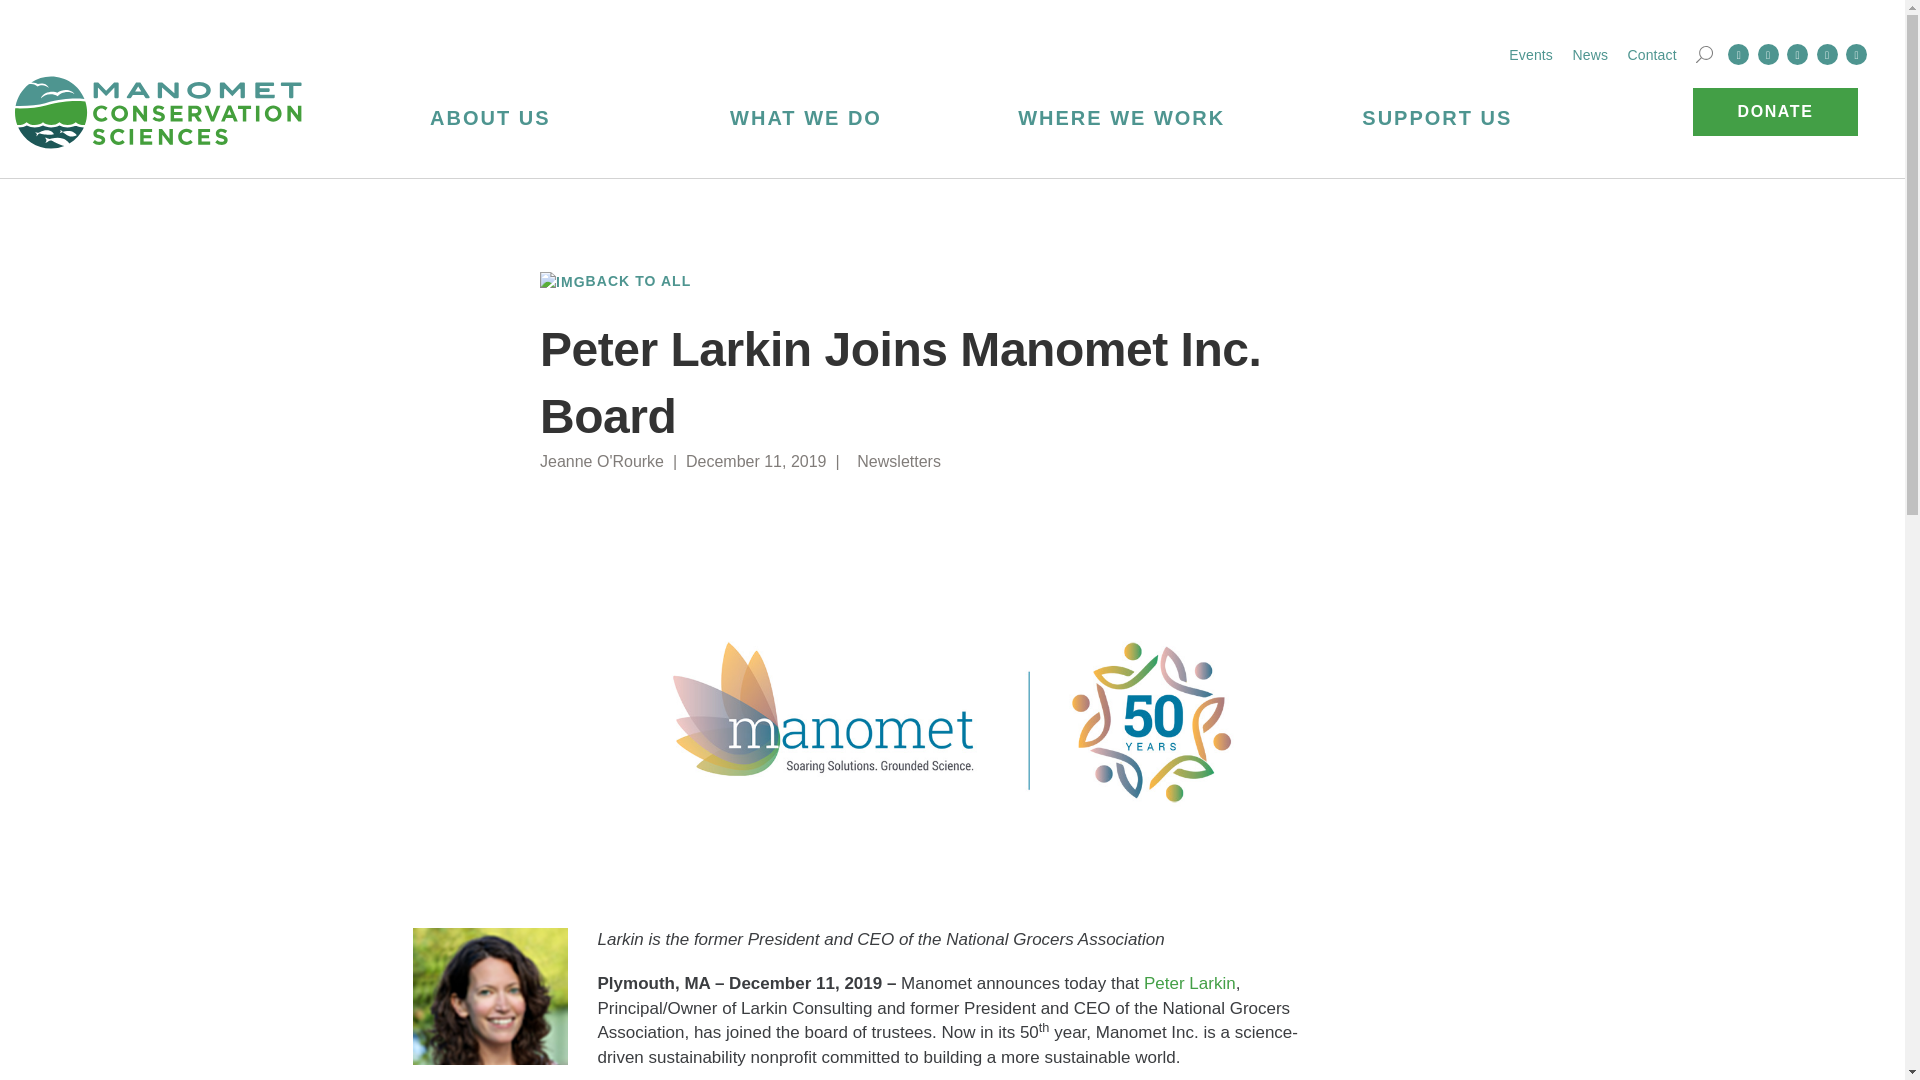 Image resolution: width=1920 pixels, height=1080 pixels. I want to click on ABOUT US, so click(490, 116).